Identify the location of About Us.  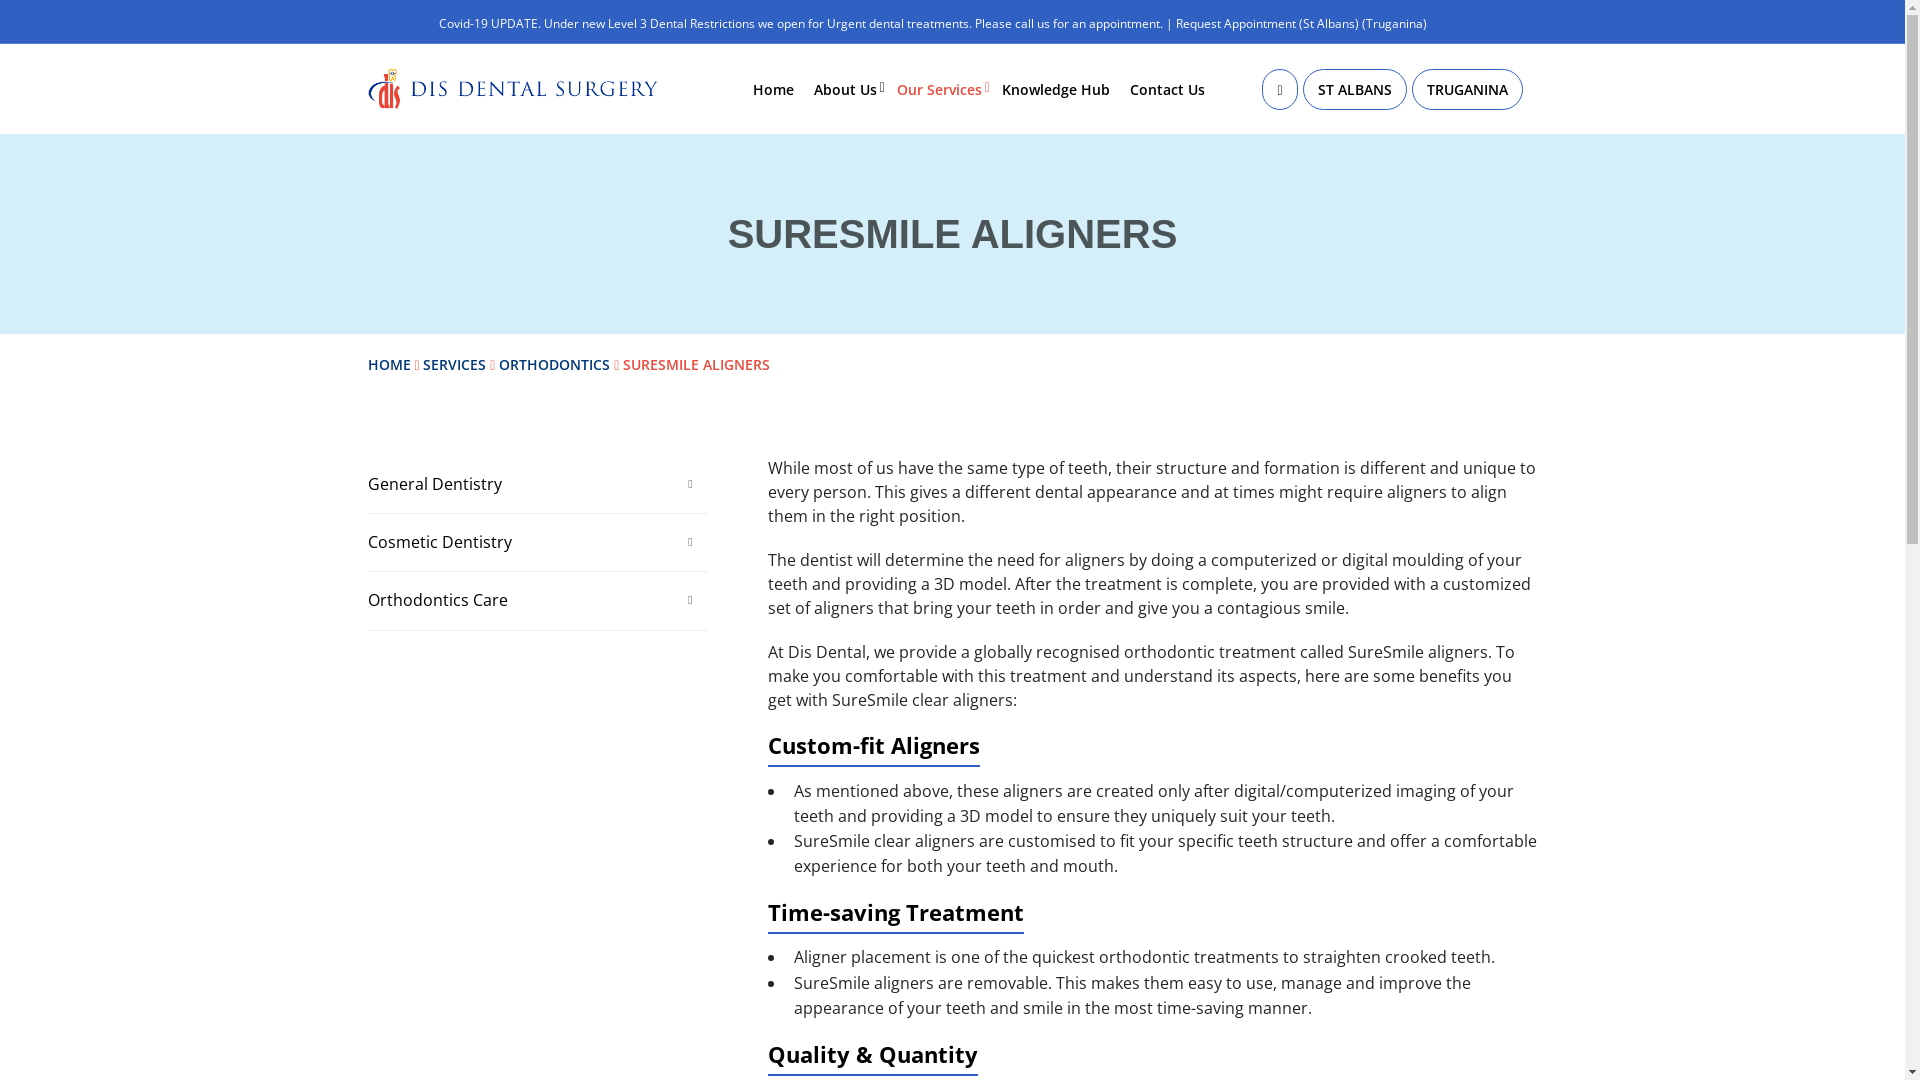
(846, 90).